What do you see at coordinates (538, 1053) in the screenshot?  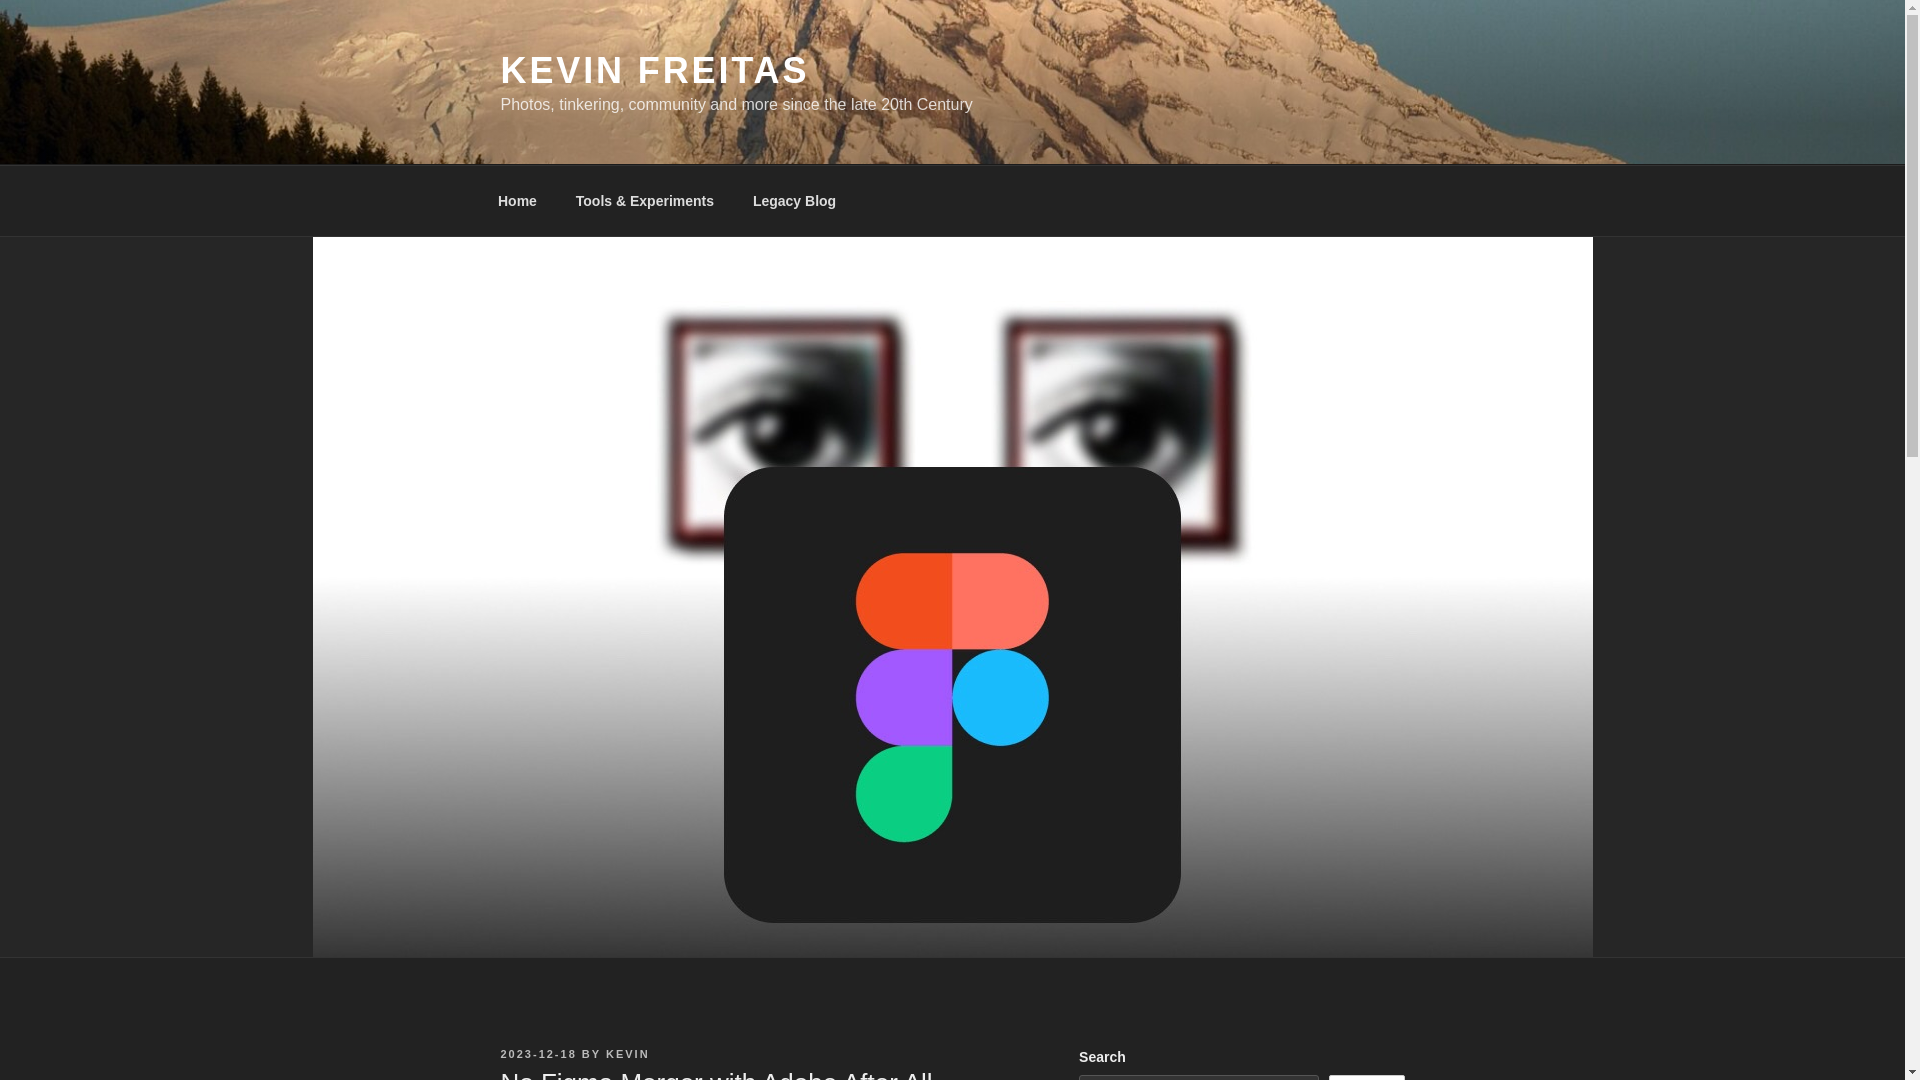 I see `2023-12-18` at bounding box center [538, 1053].